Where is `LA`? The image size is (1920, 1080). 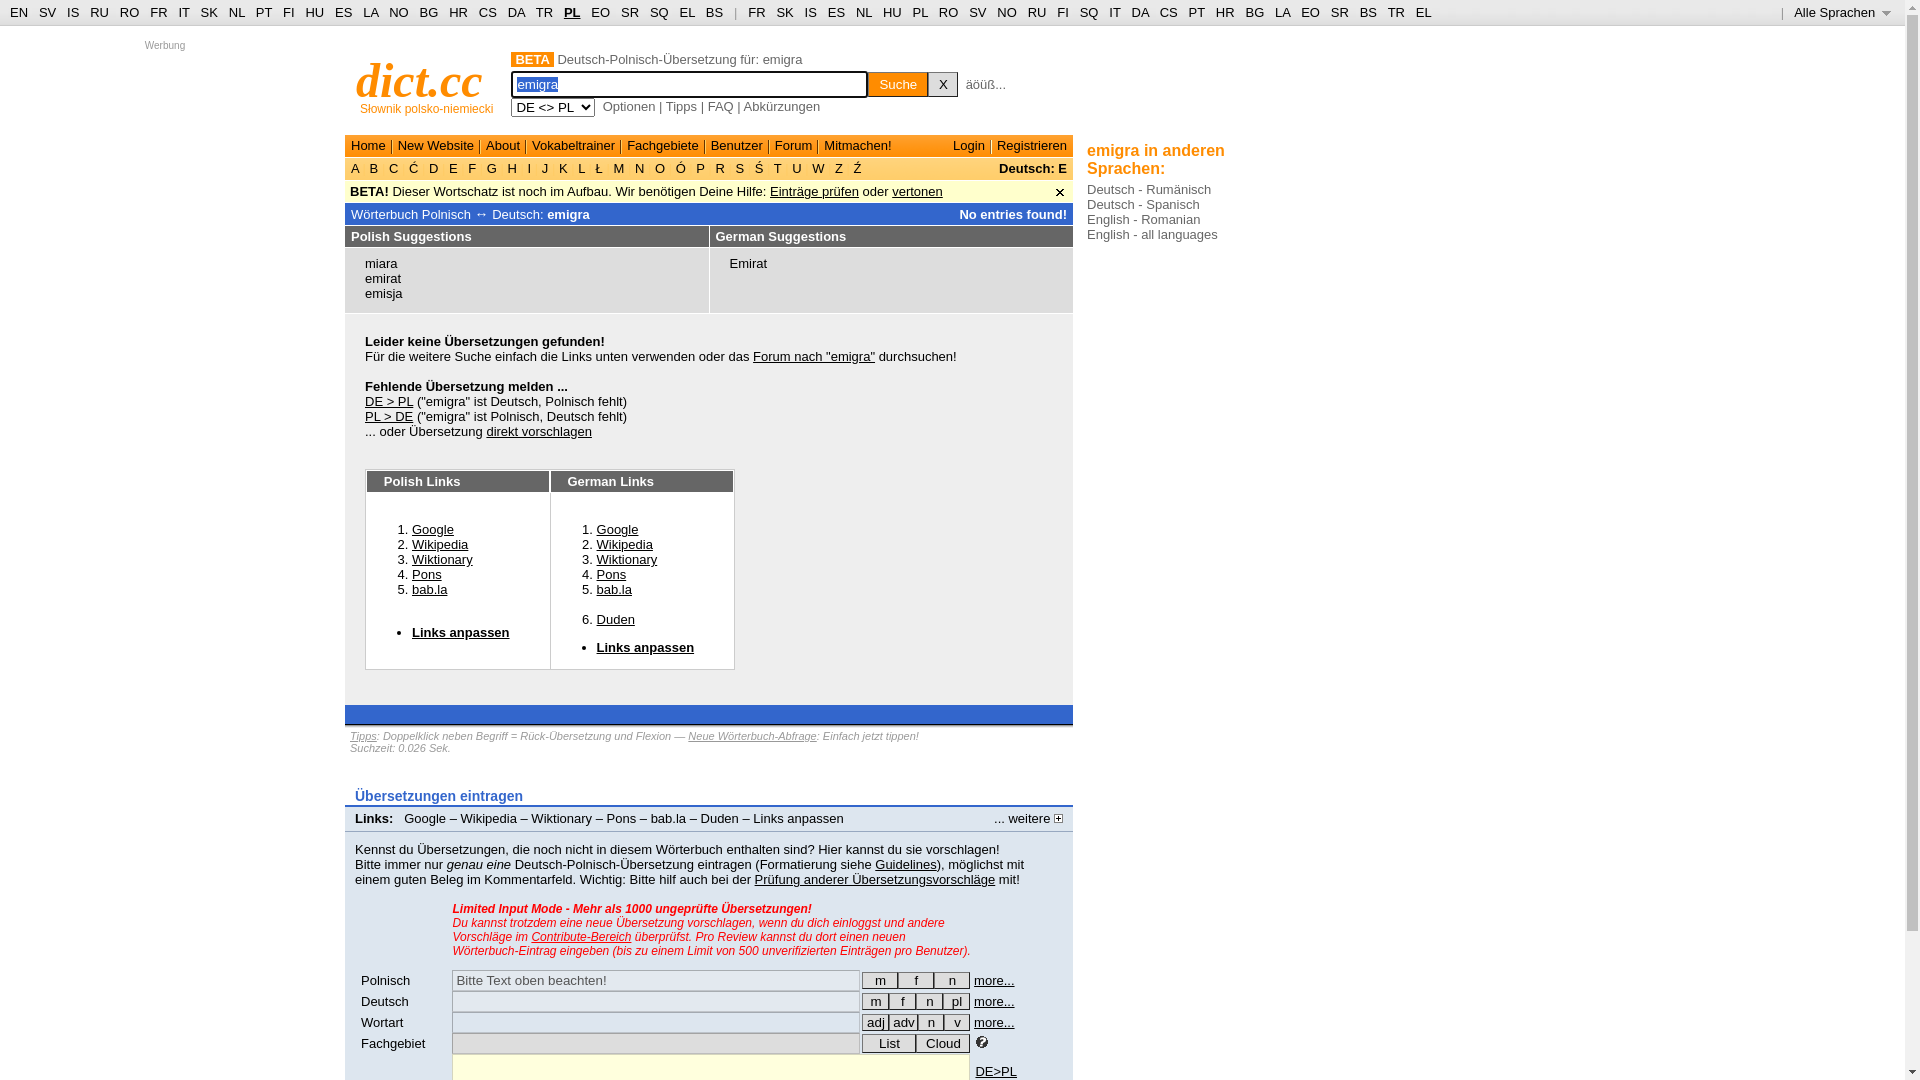 LA is located at coordinates (1282, 12).